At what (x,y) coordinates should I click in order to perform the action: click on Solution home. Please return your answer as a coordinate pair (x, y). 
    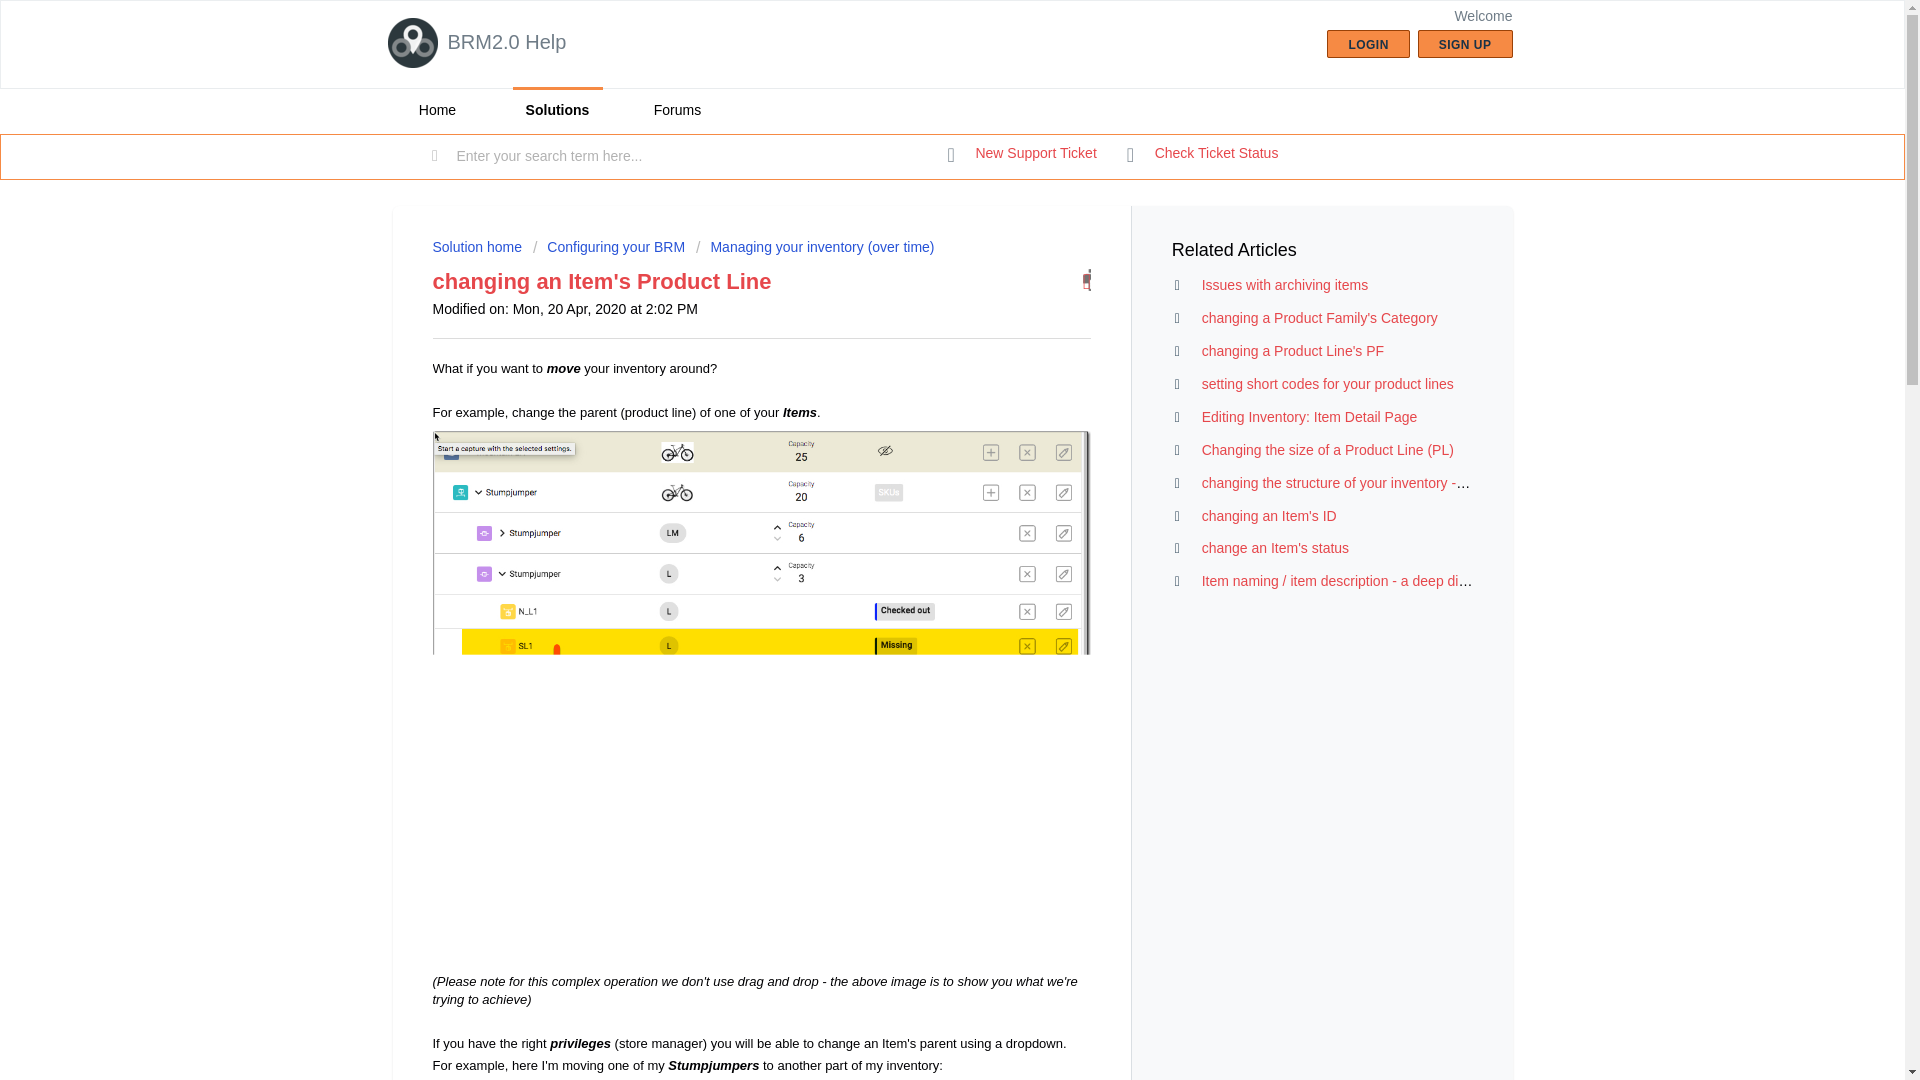
    Looking at the image, I should click on (478, 246).